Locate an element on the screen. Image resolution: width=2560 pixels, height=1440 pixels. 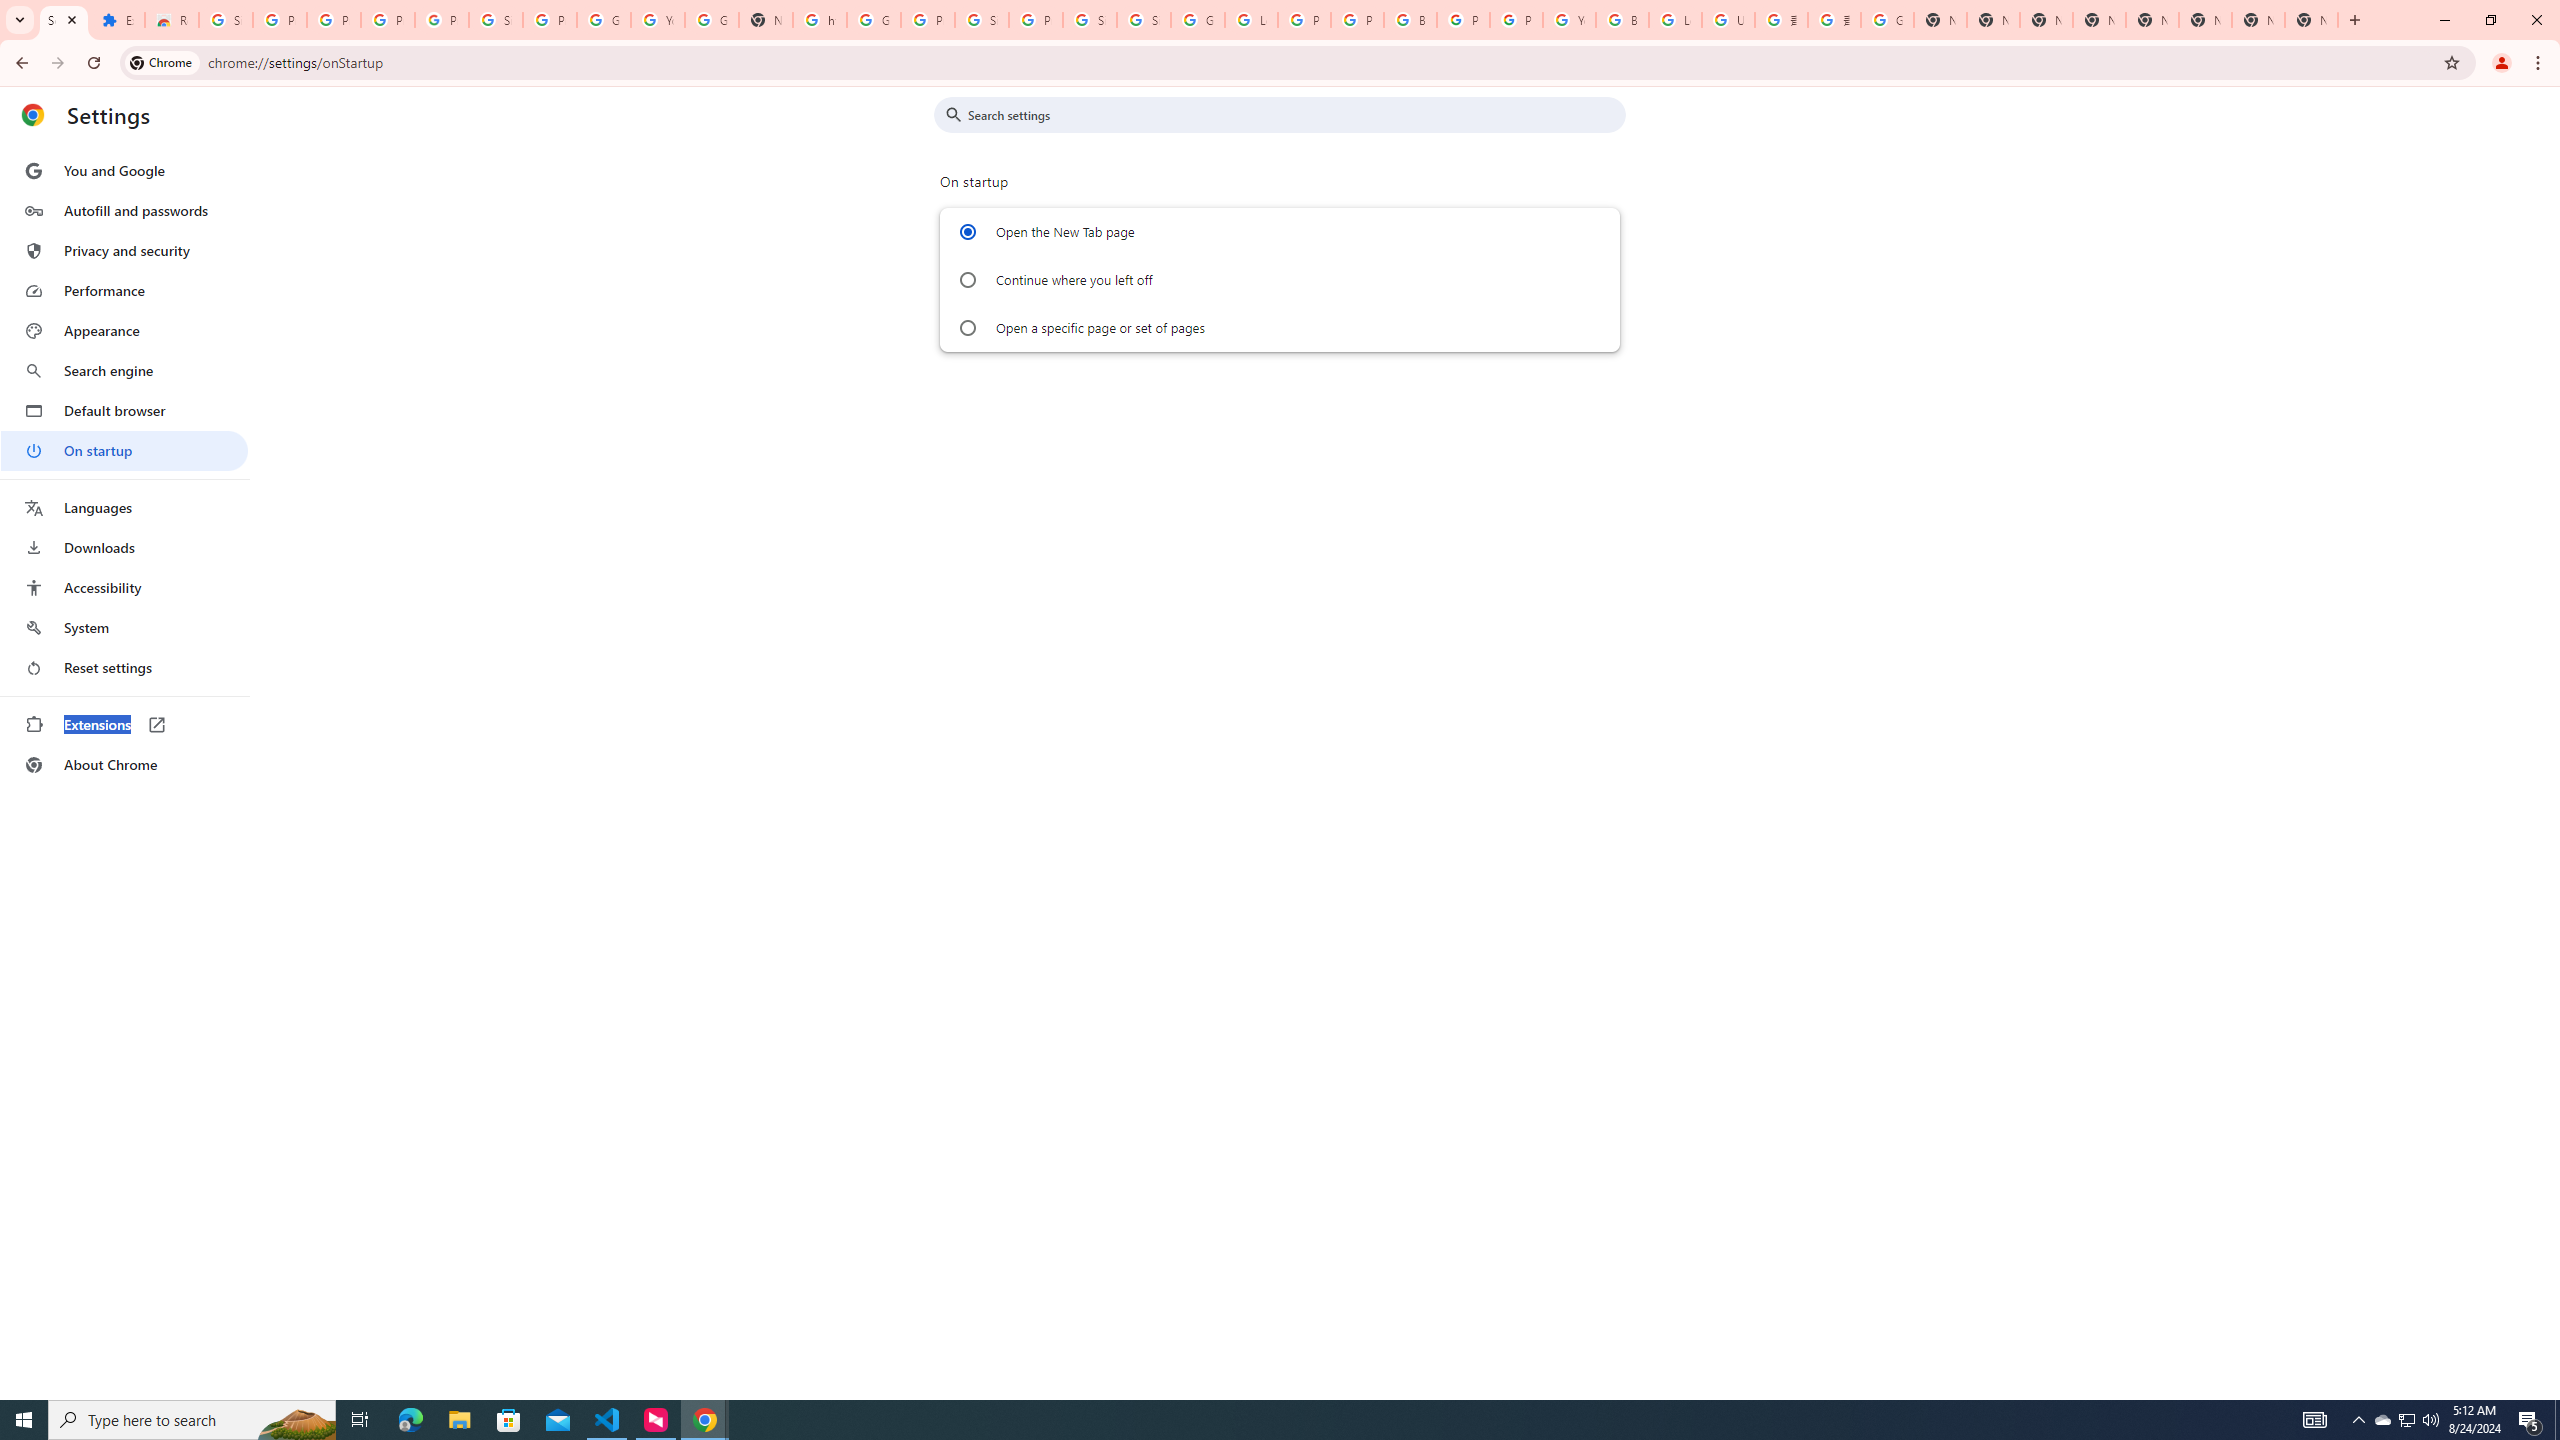
Accessibility is located at coordinates (124, 587).